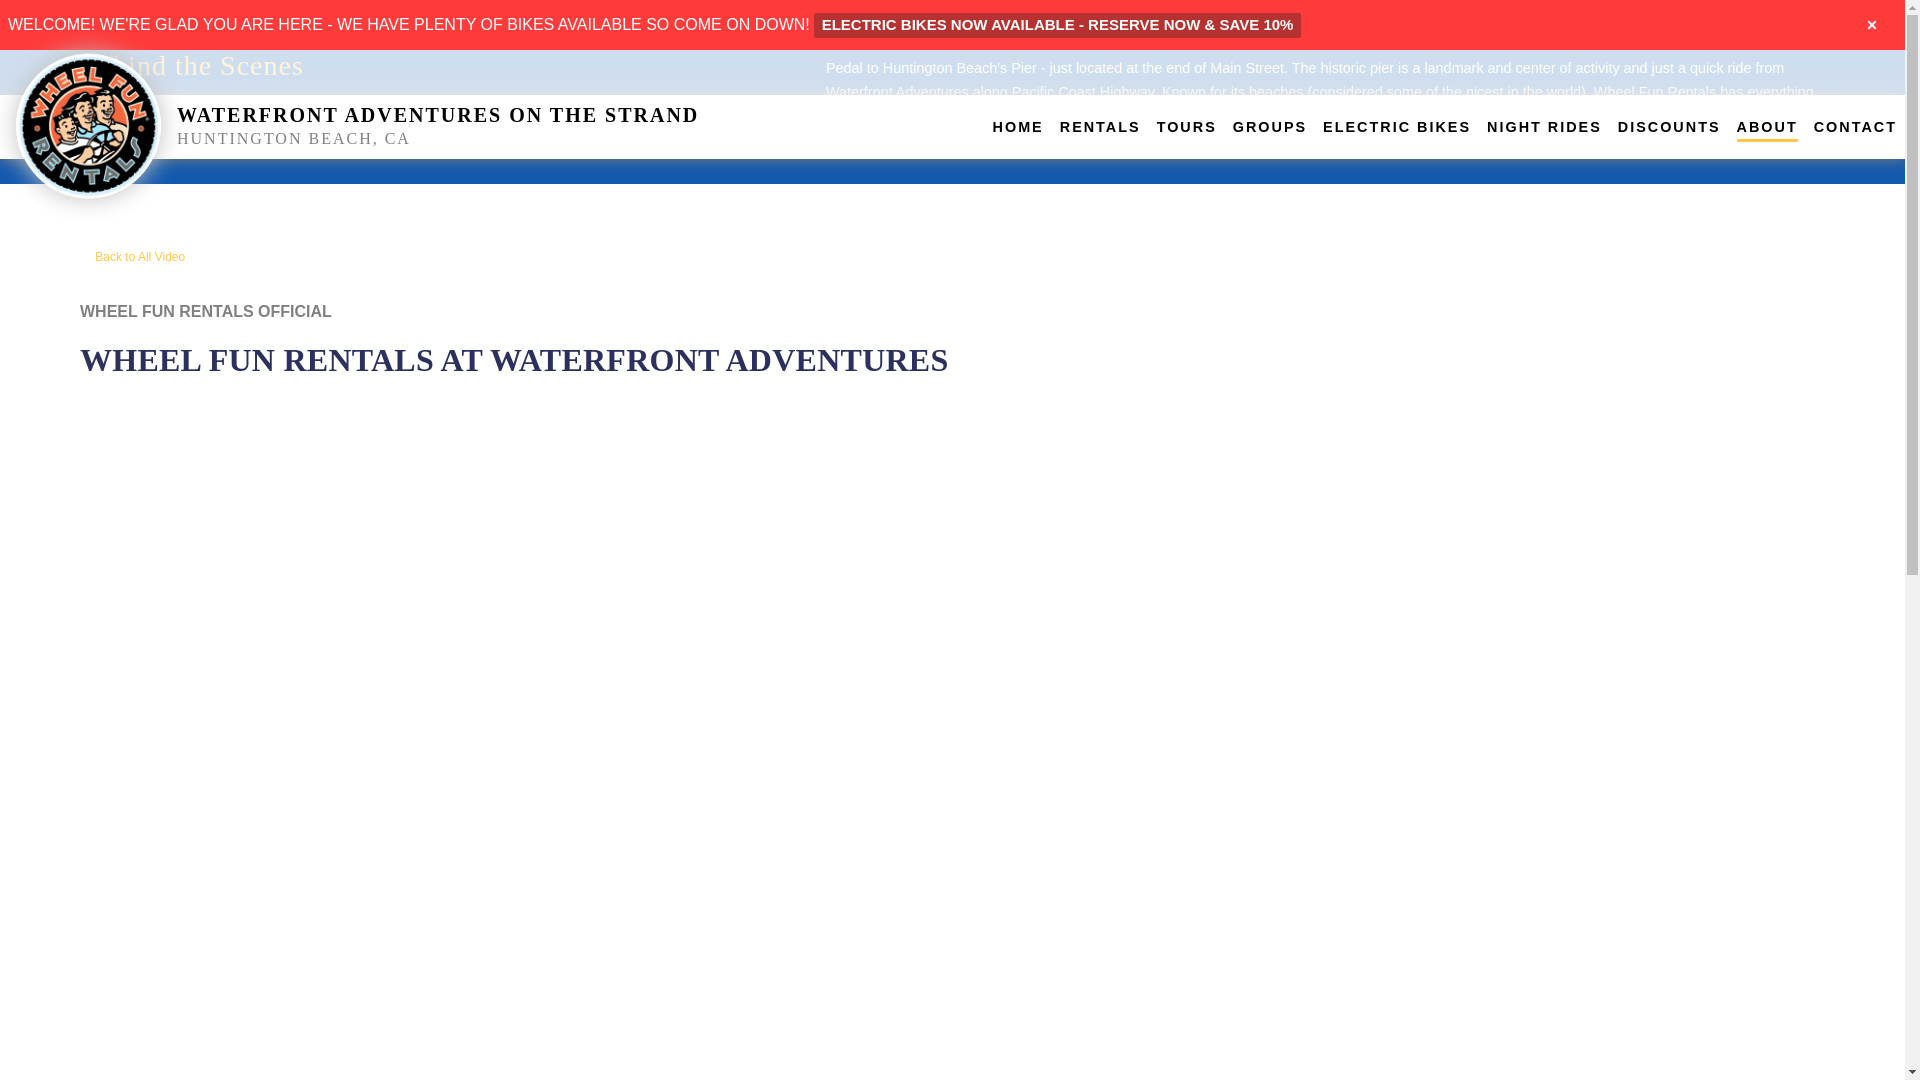 Image resolution: width=1920 pixels, height=1080 pixels. I want to click on ELECTRIC BIKES, so click(1396, 126).